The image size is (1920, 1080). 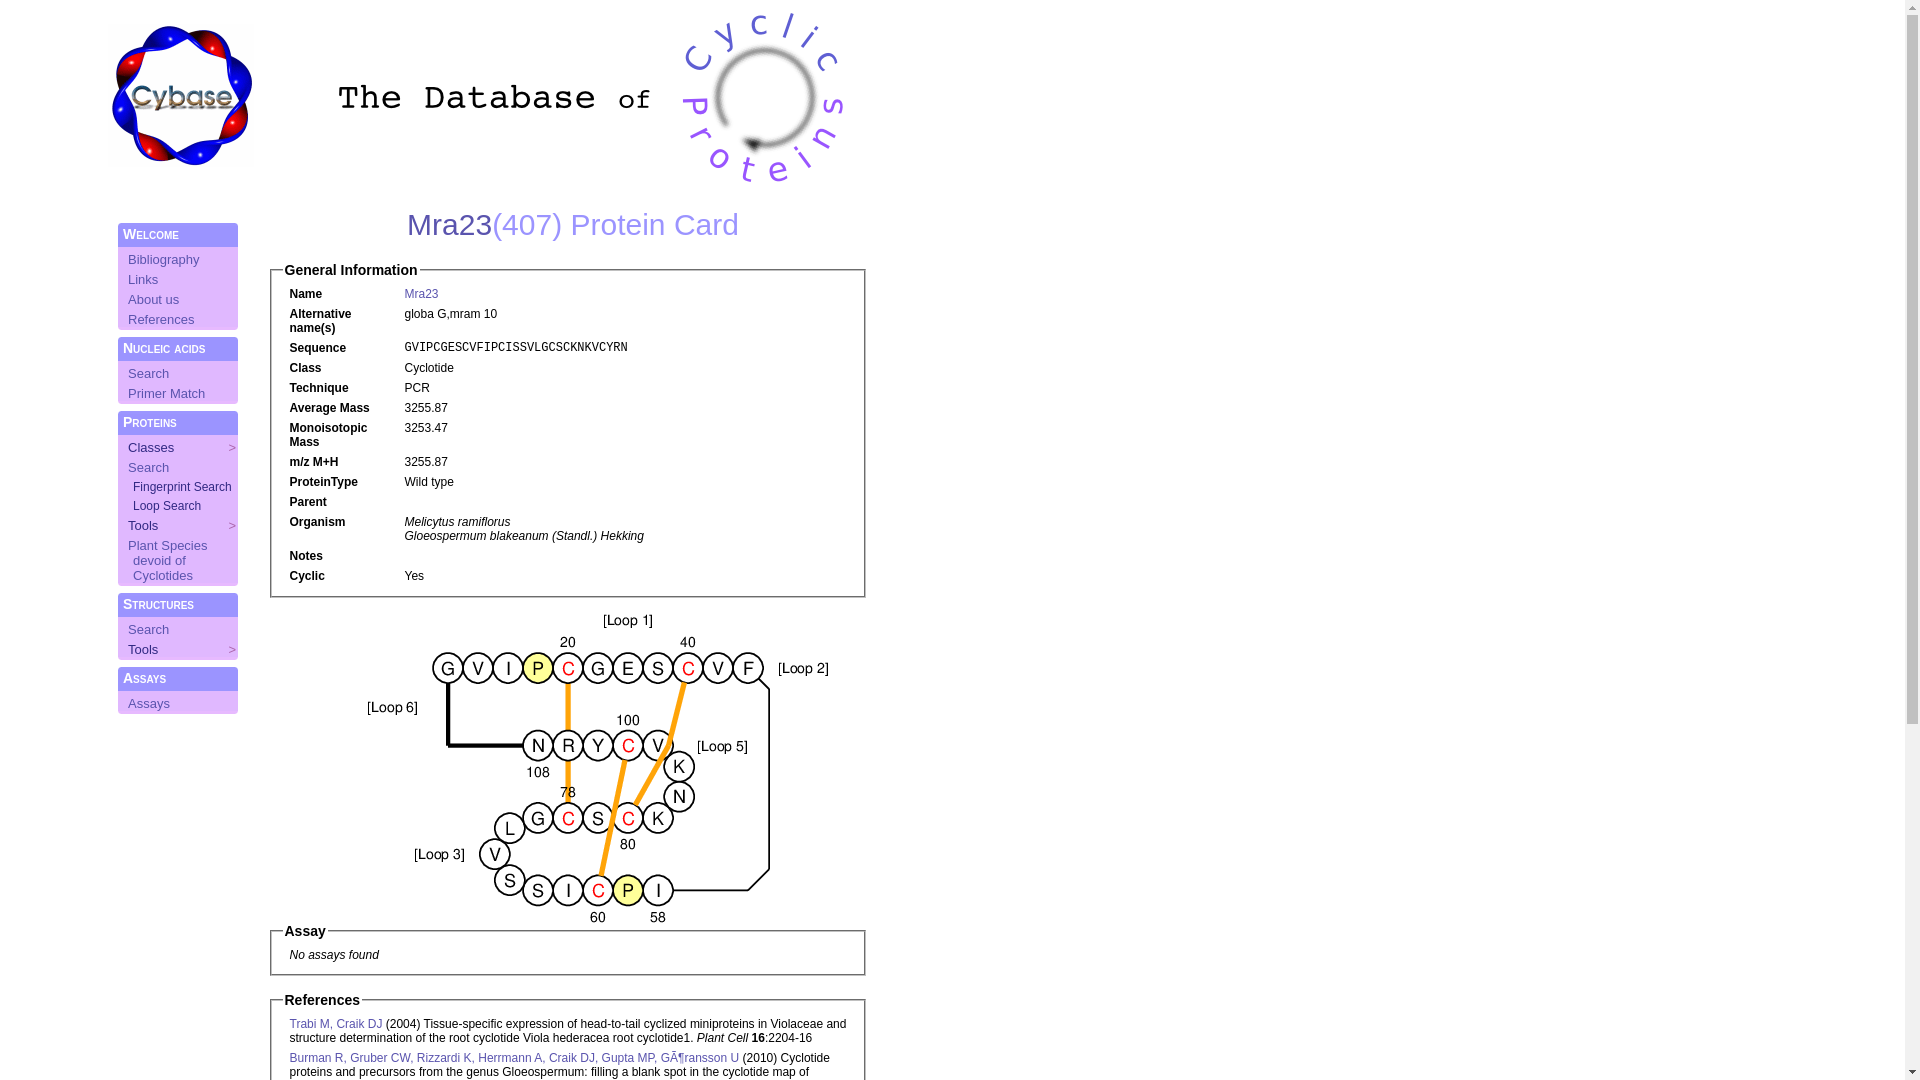 I want to click on Assays, so click(x=144, y=678).